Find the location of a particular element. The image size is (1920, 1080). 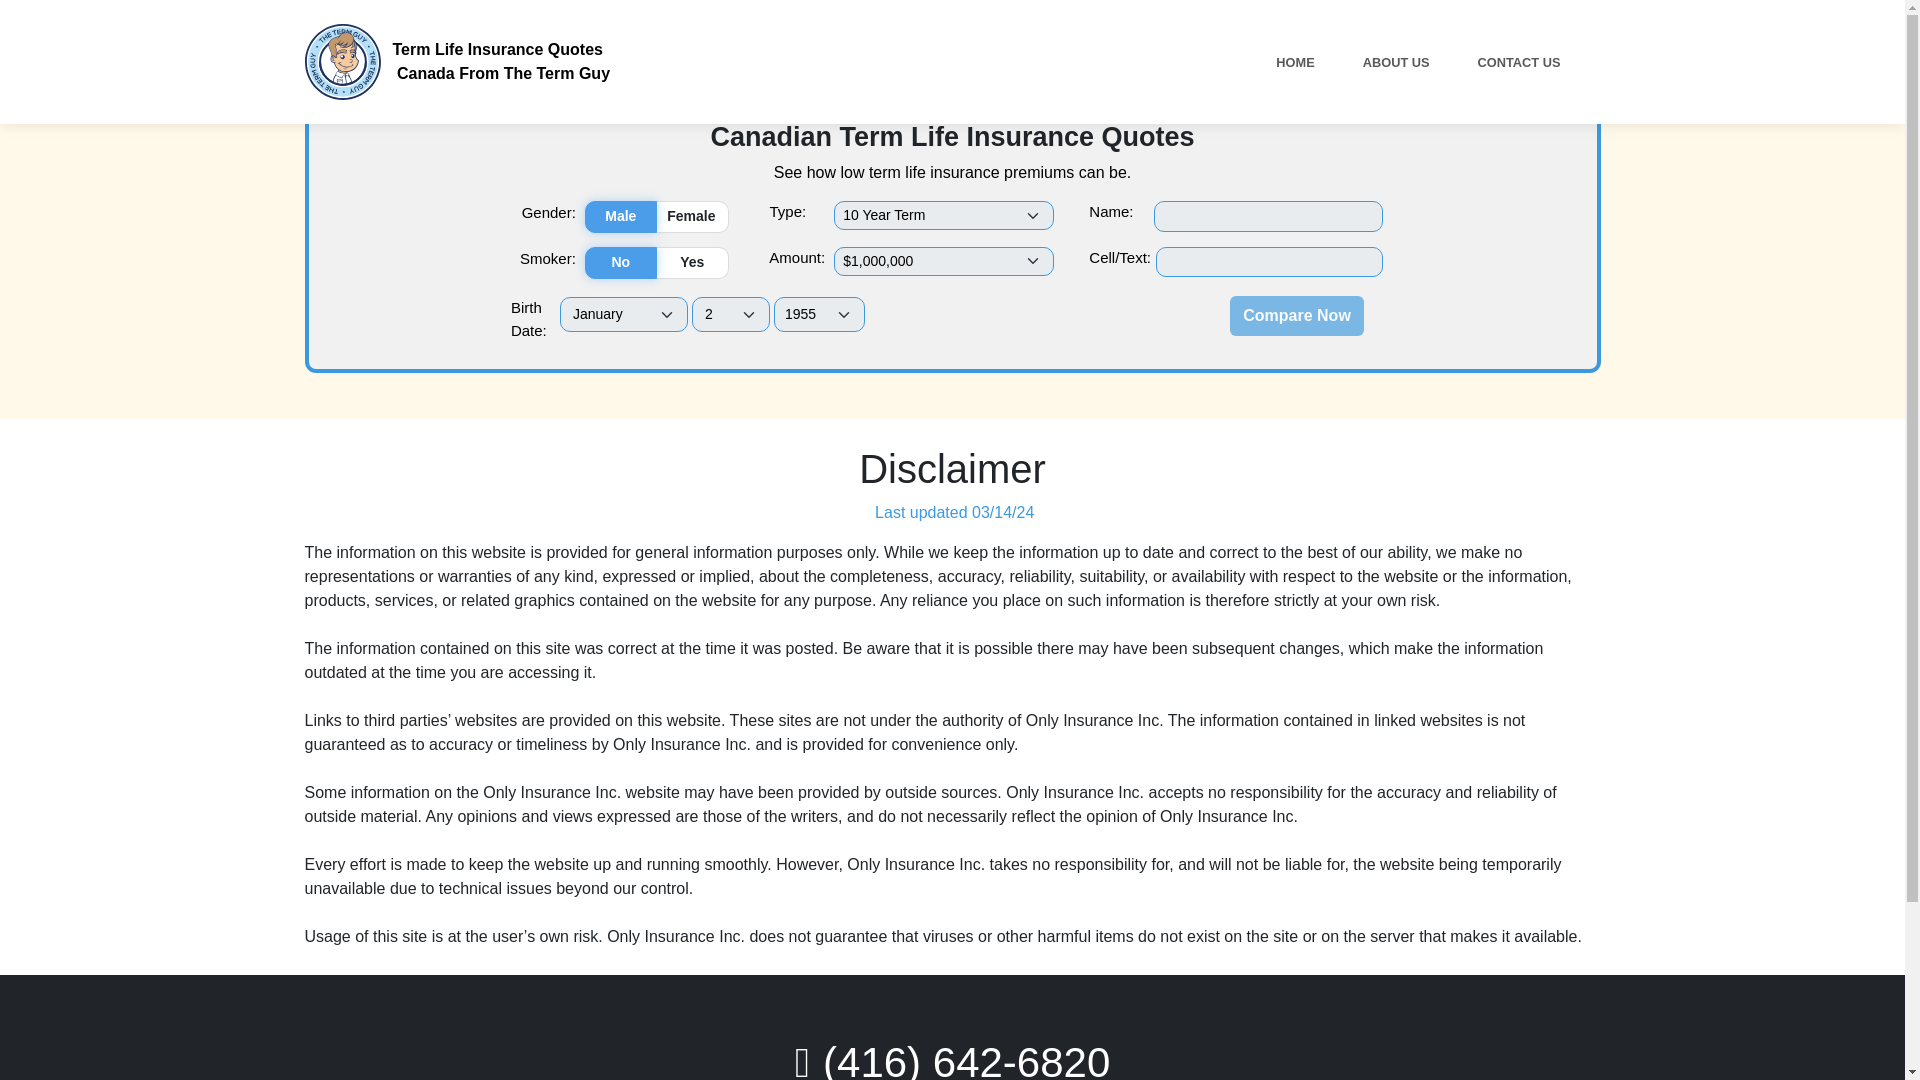

HOME is located at coordinates (1296, 315).